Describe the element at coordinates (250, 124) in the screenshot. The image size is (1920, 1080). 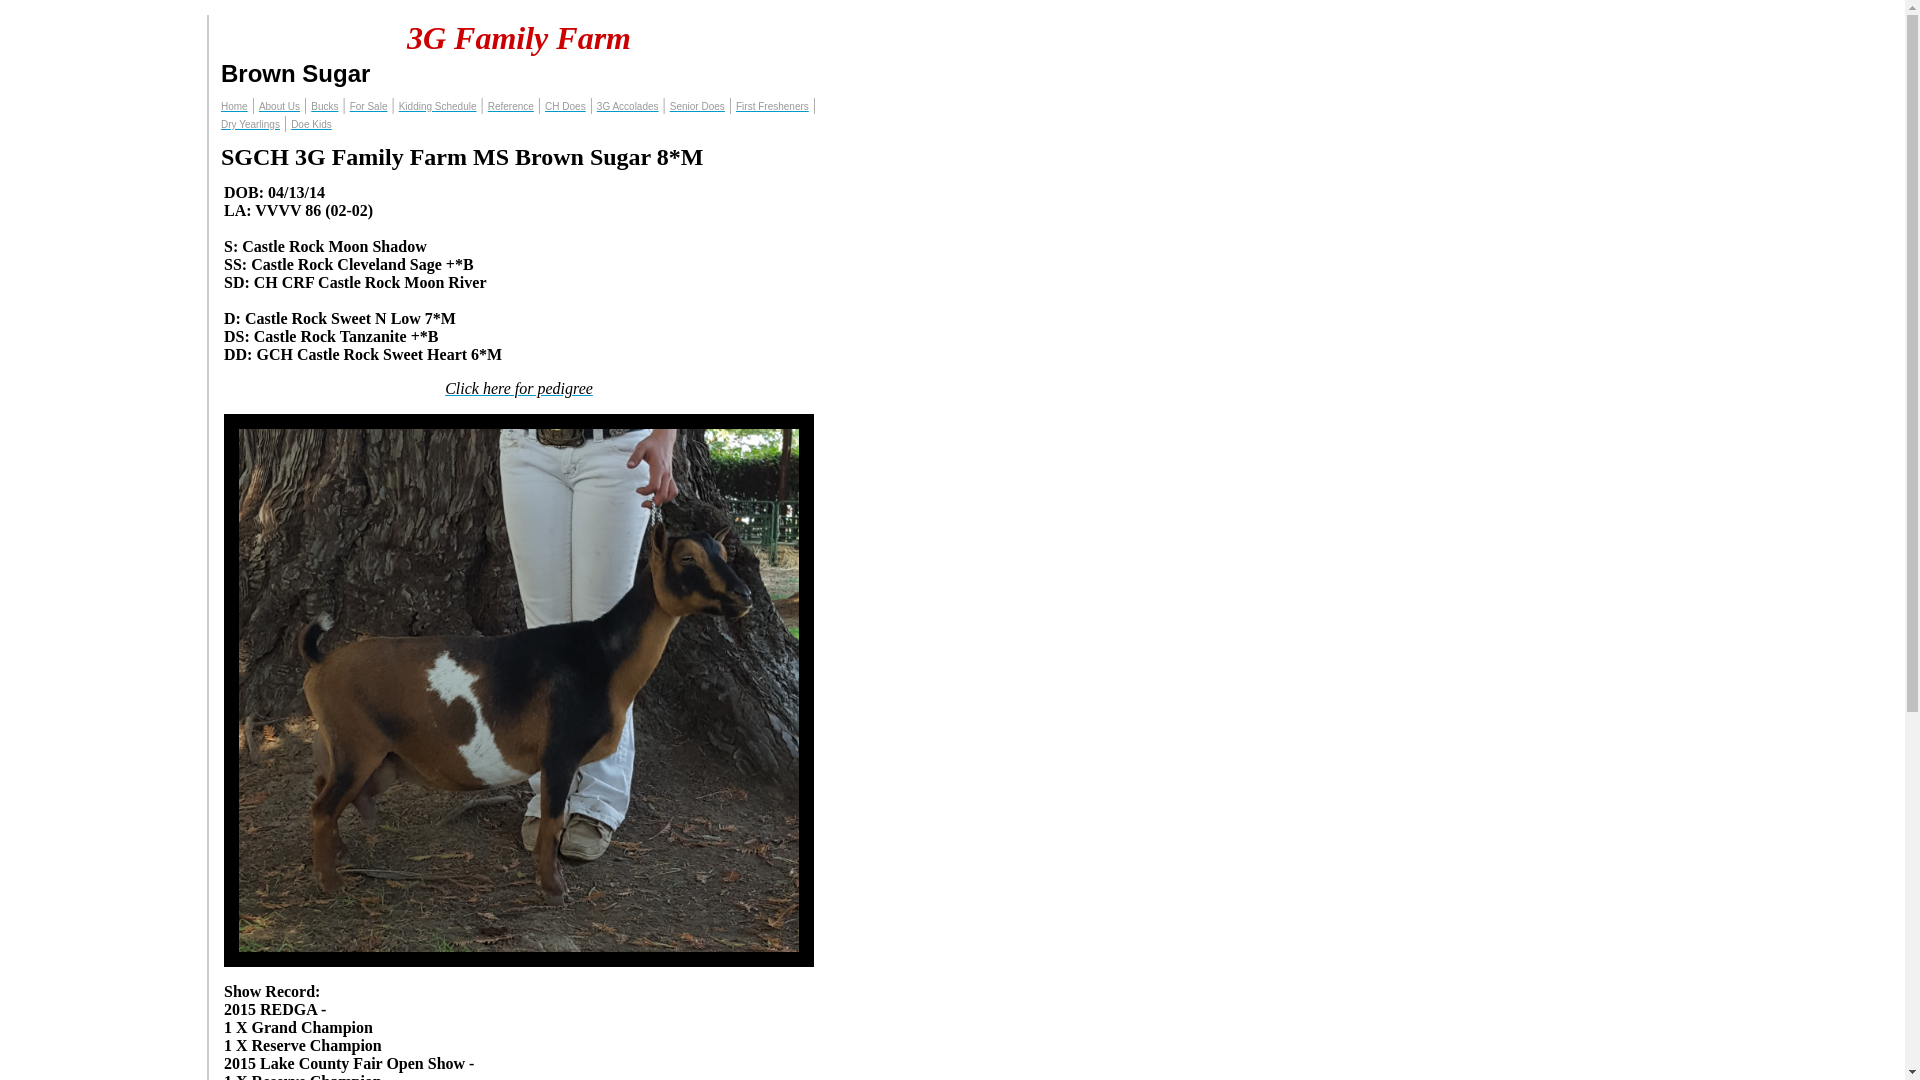
I see `Dry Yearlings` at that location.